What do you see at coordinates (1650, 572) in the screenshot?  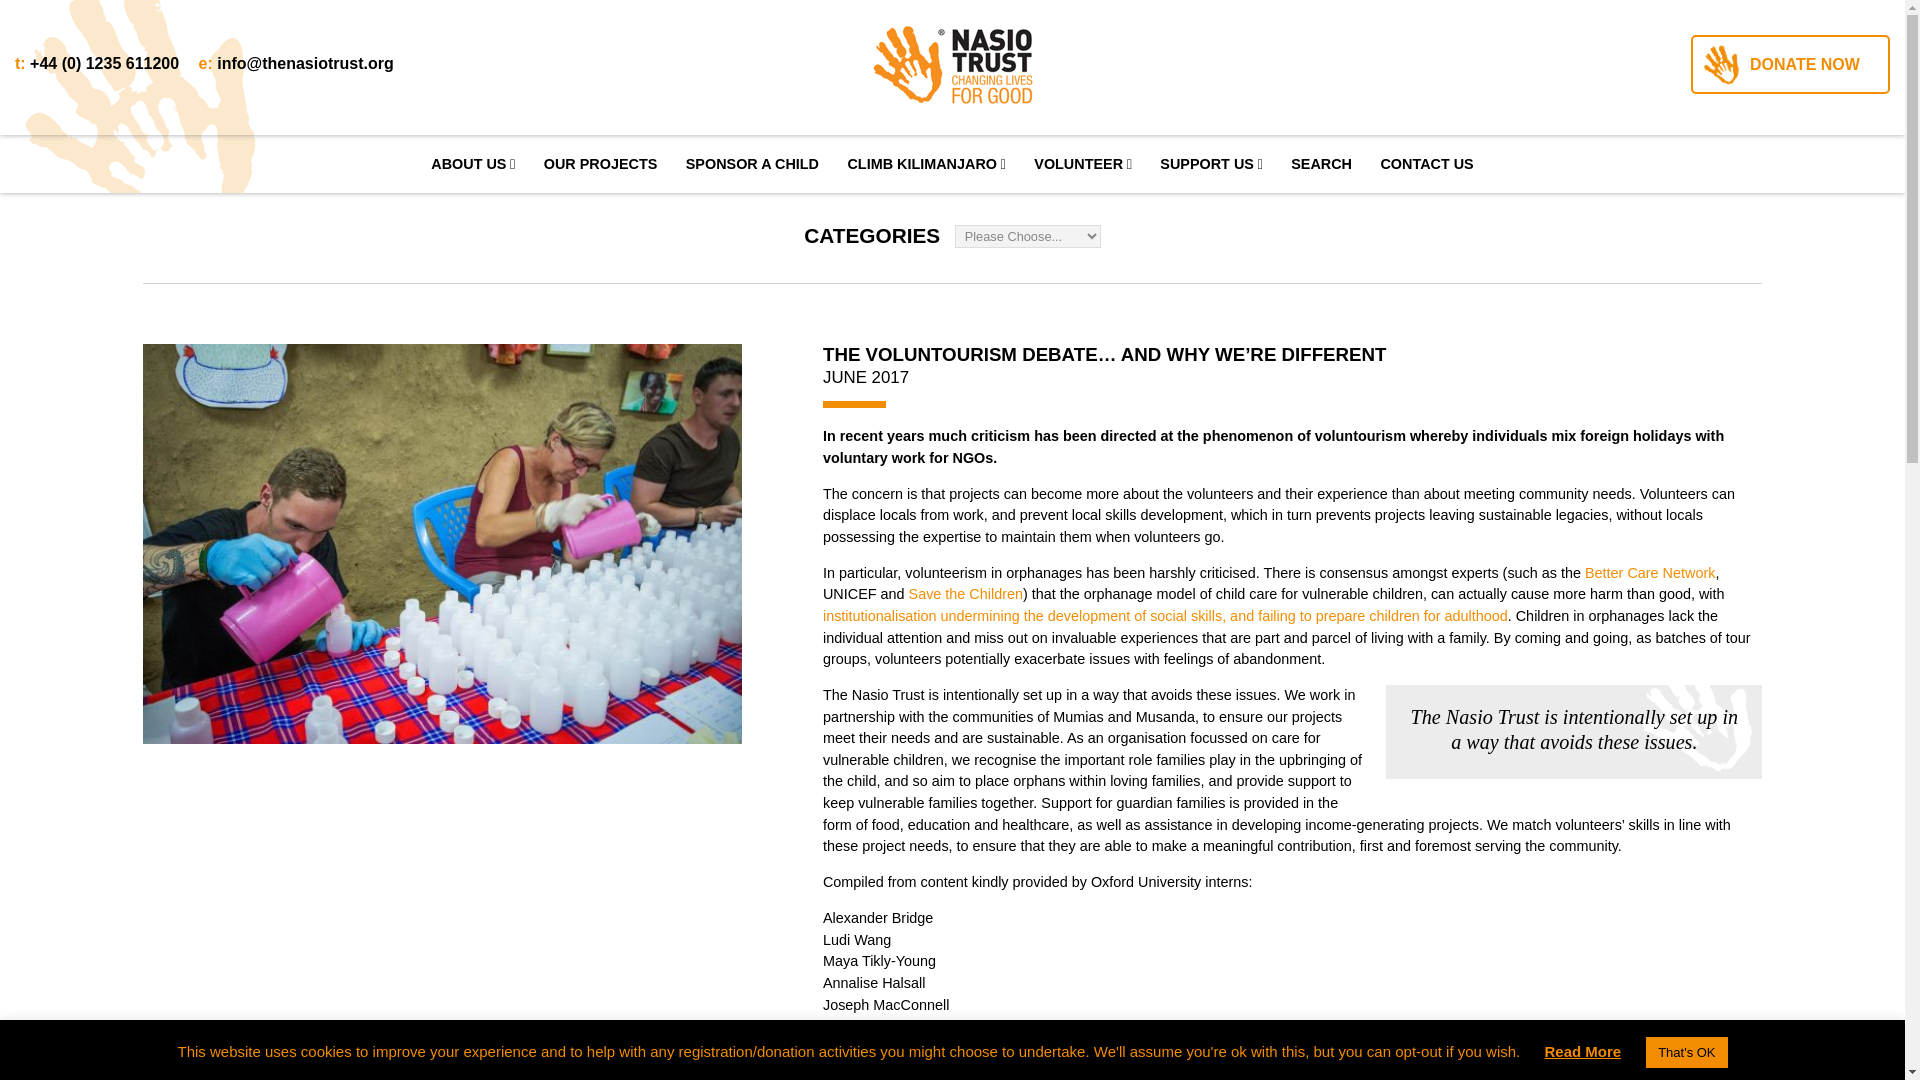 I see `Better Care Network` at bounding box center [1650, 572].